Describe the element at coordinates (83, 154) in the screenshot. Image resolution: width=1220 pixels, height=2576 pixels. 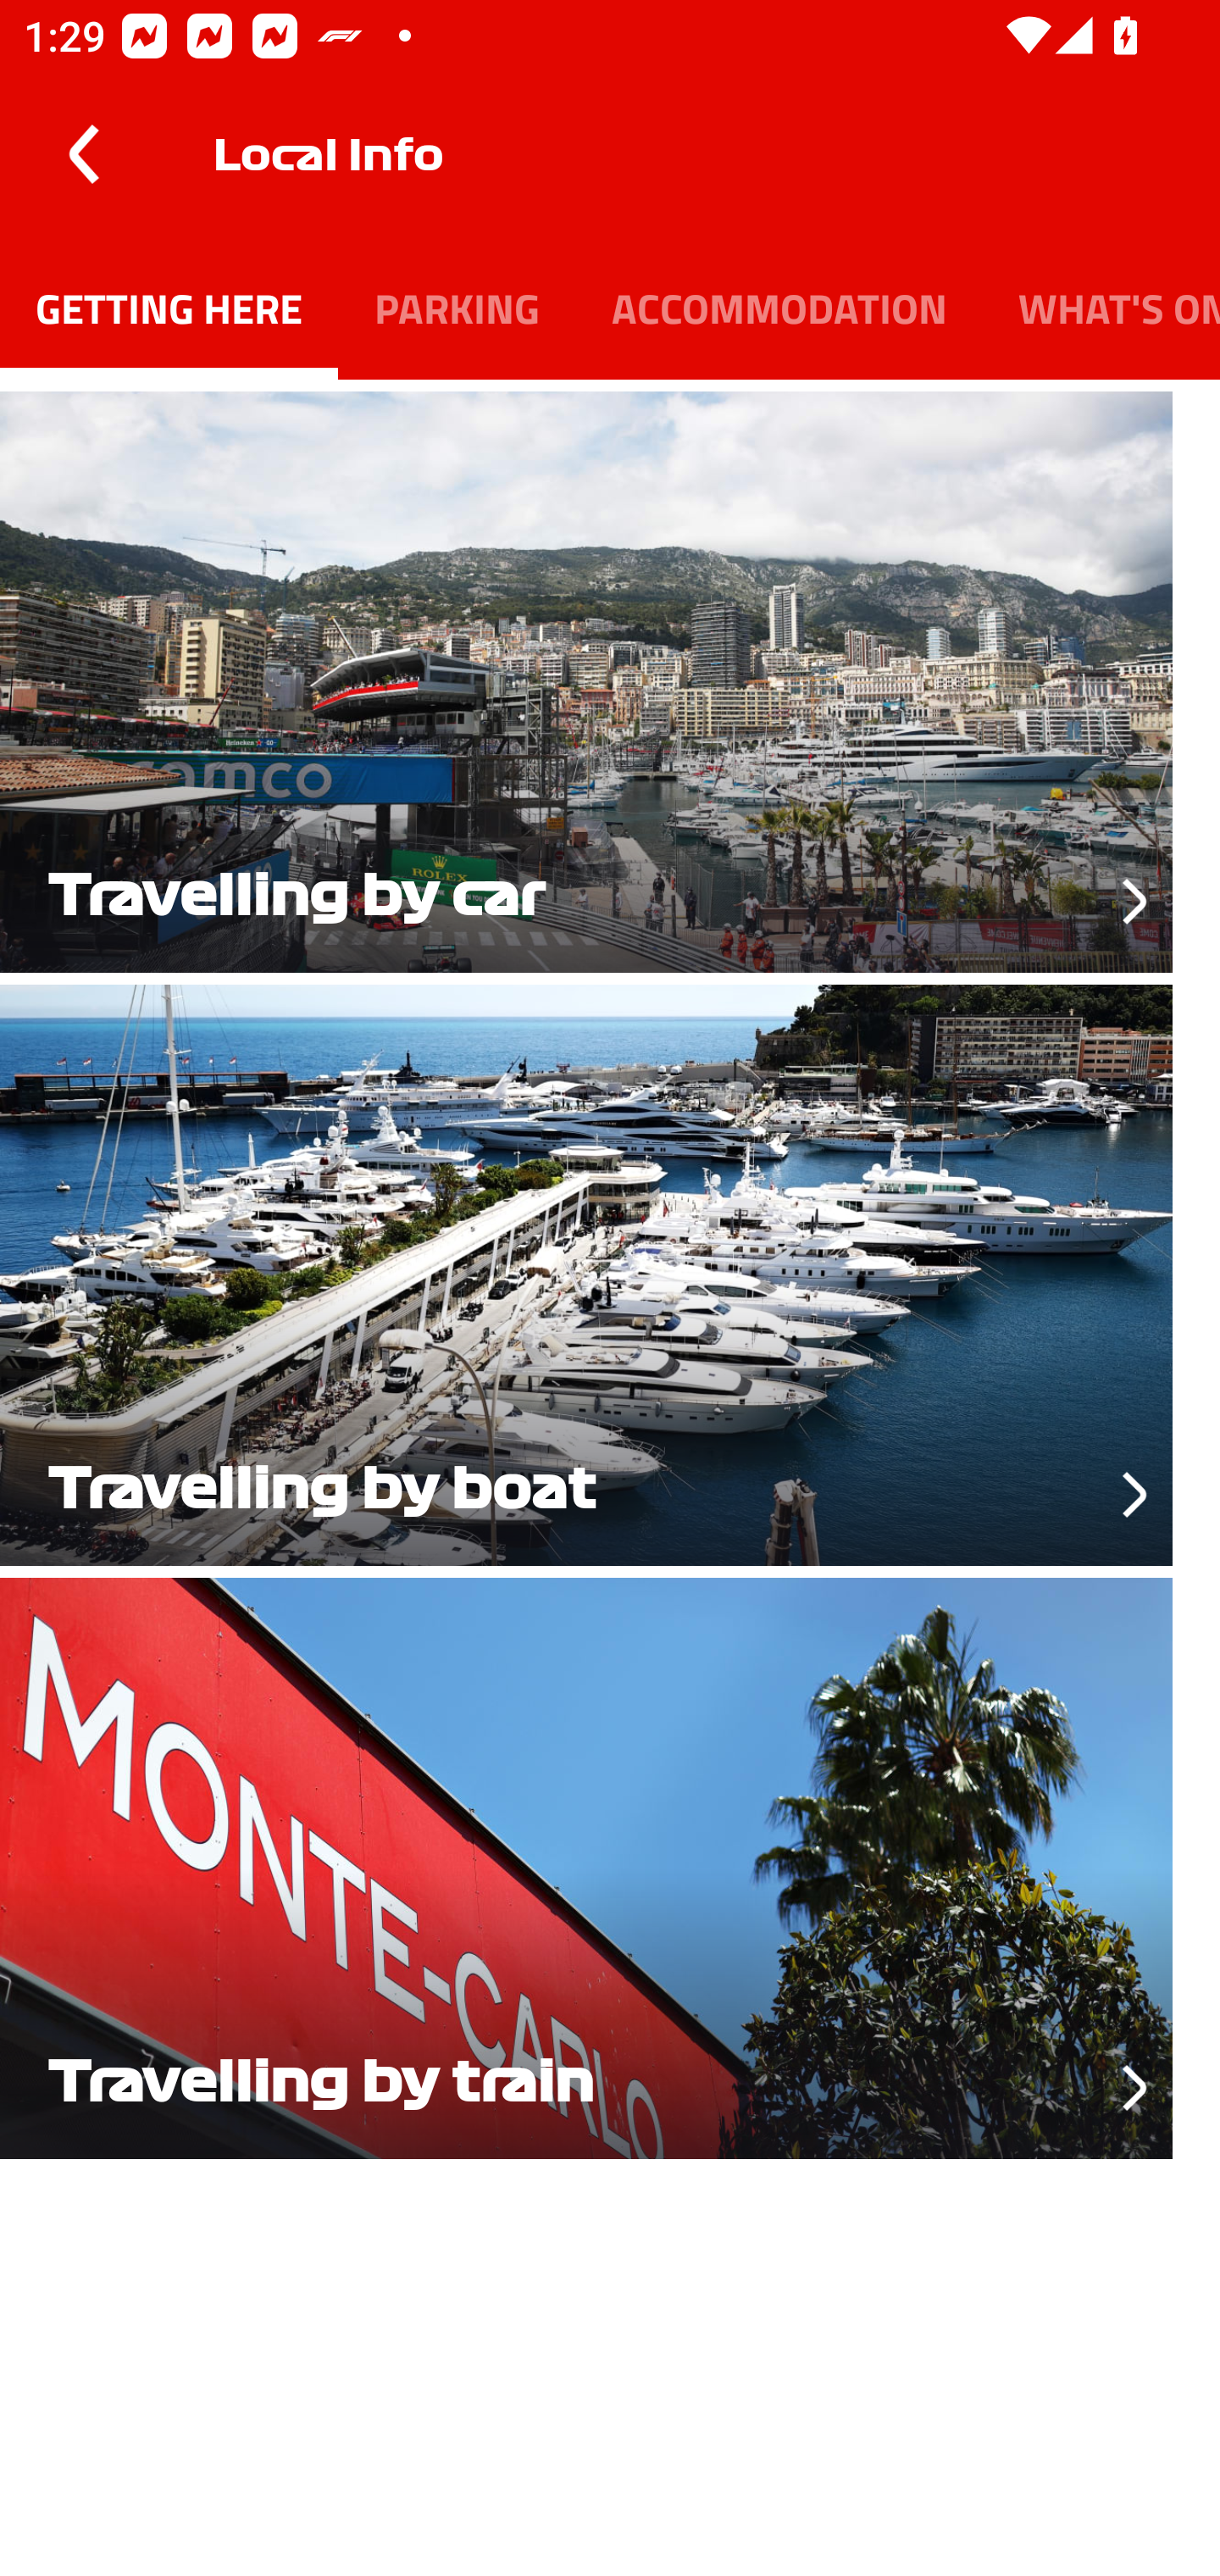
I see `Navigate up` at that location.